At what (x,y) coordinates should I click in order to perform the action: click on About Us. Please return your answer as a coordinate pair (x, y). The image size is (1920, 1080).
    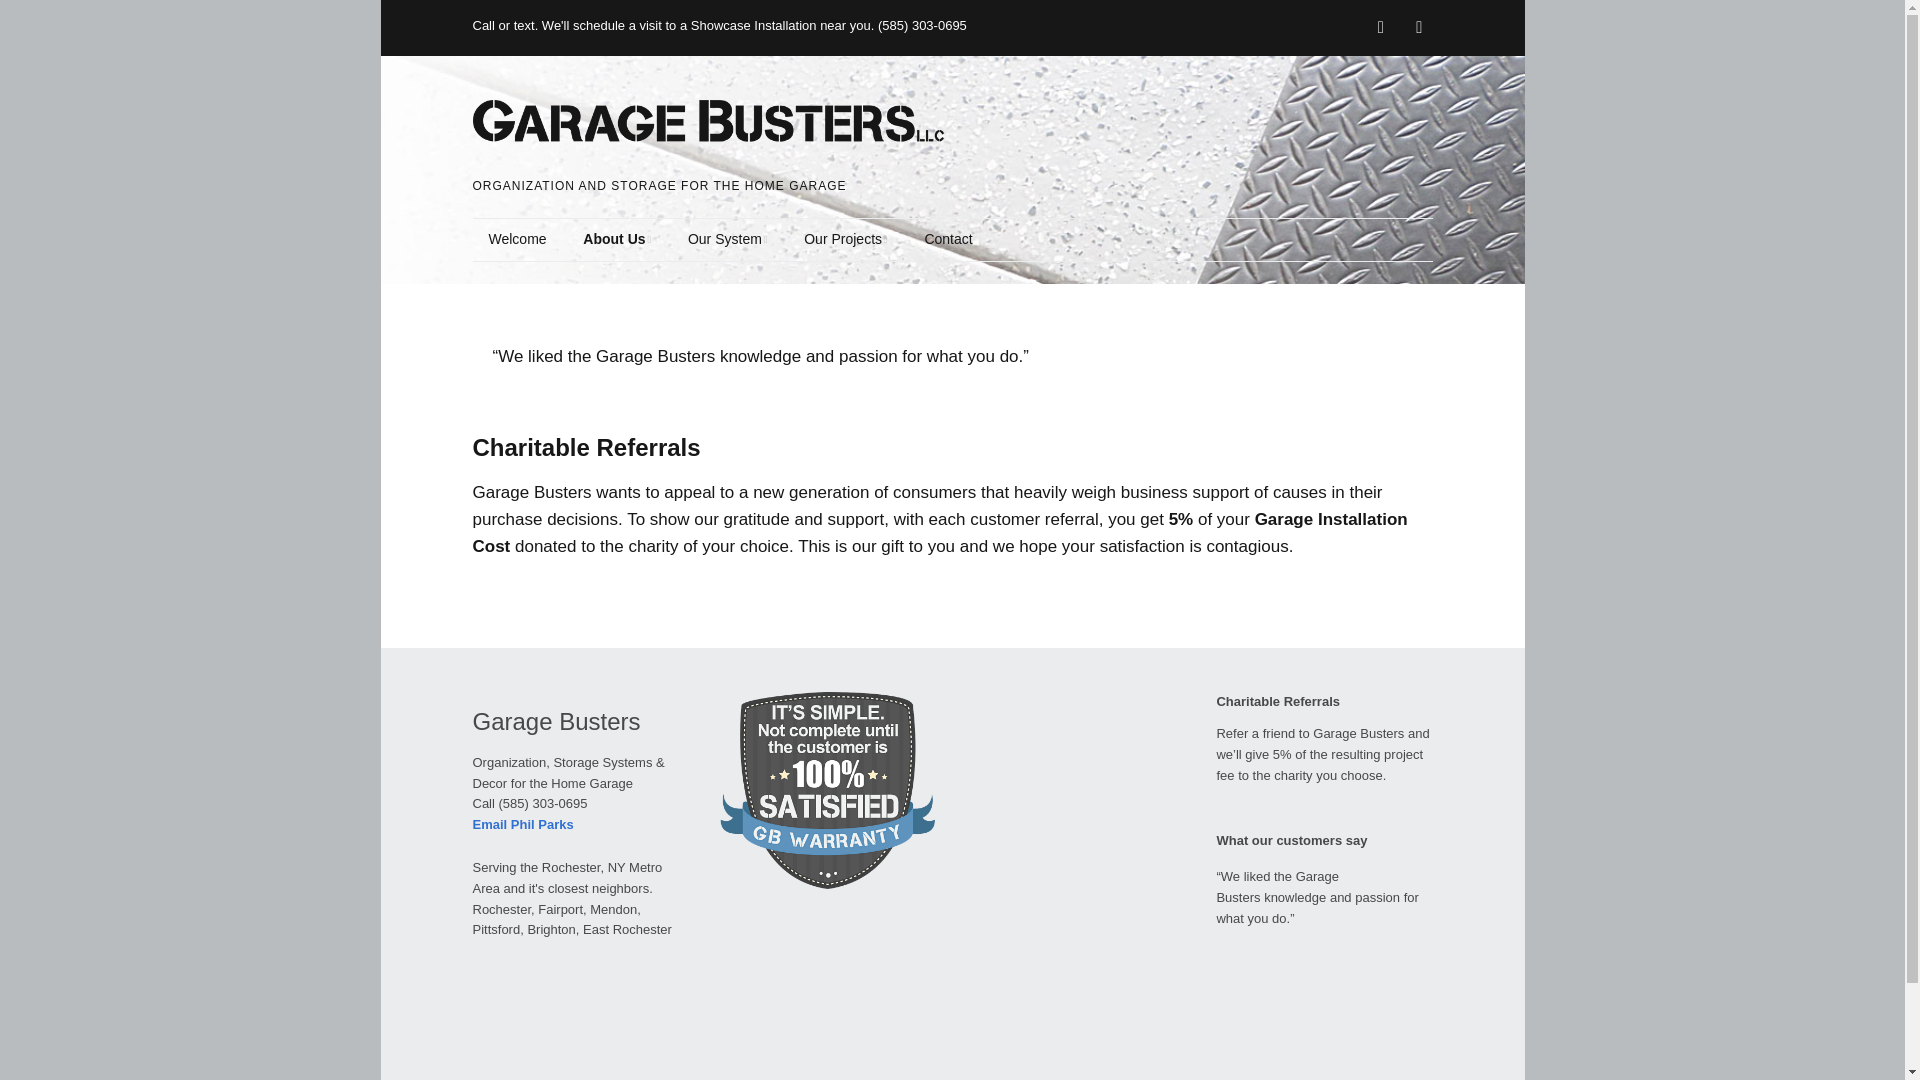
    Looking at the image, I should click on (616, 240).